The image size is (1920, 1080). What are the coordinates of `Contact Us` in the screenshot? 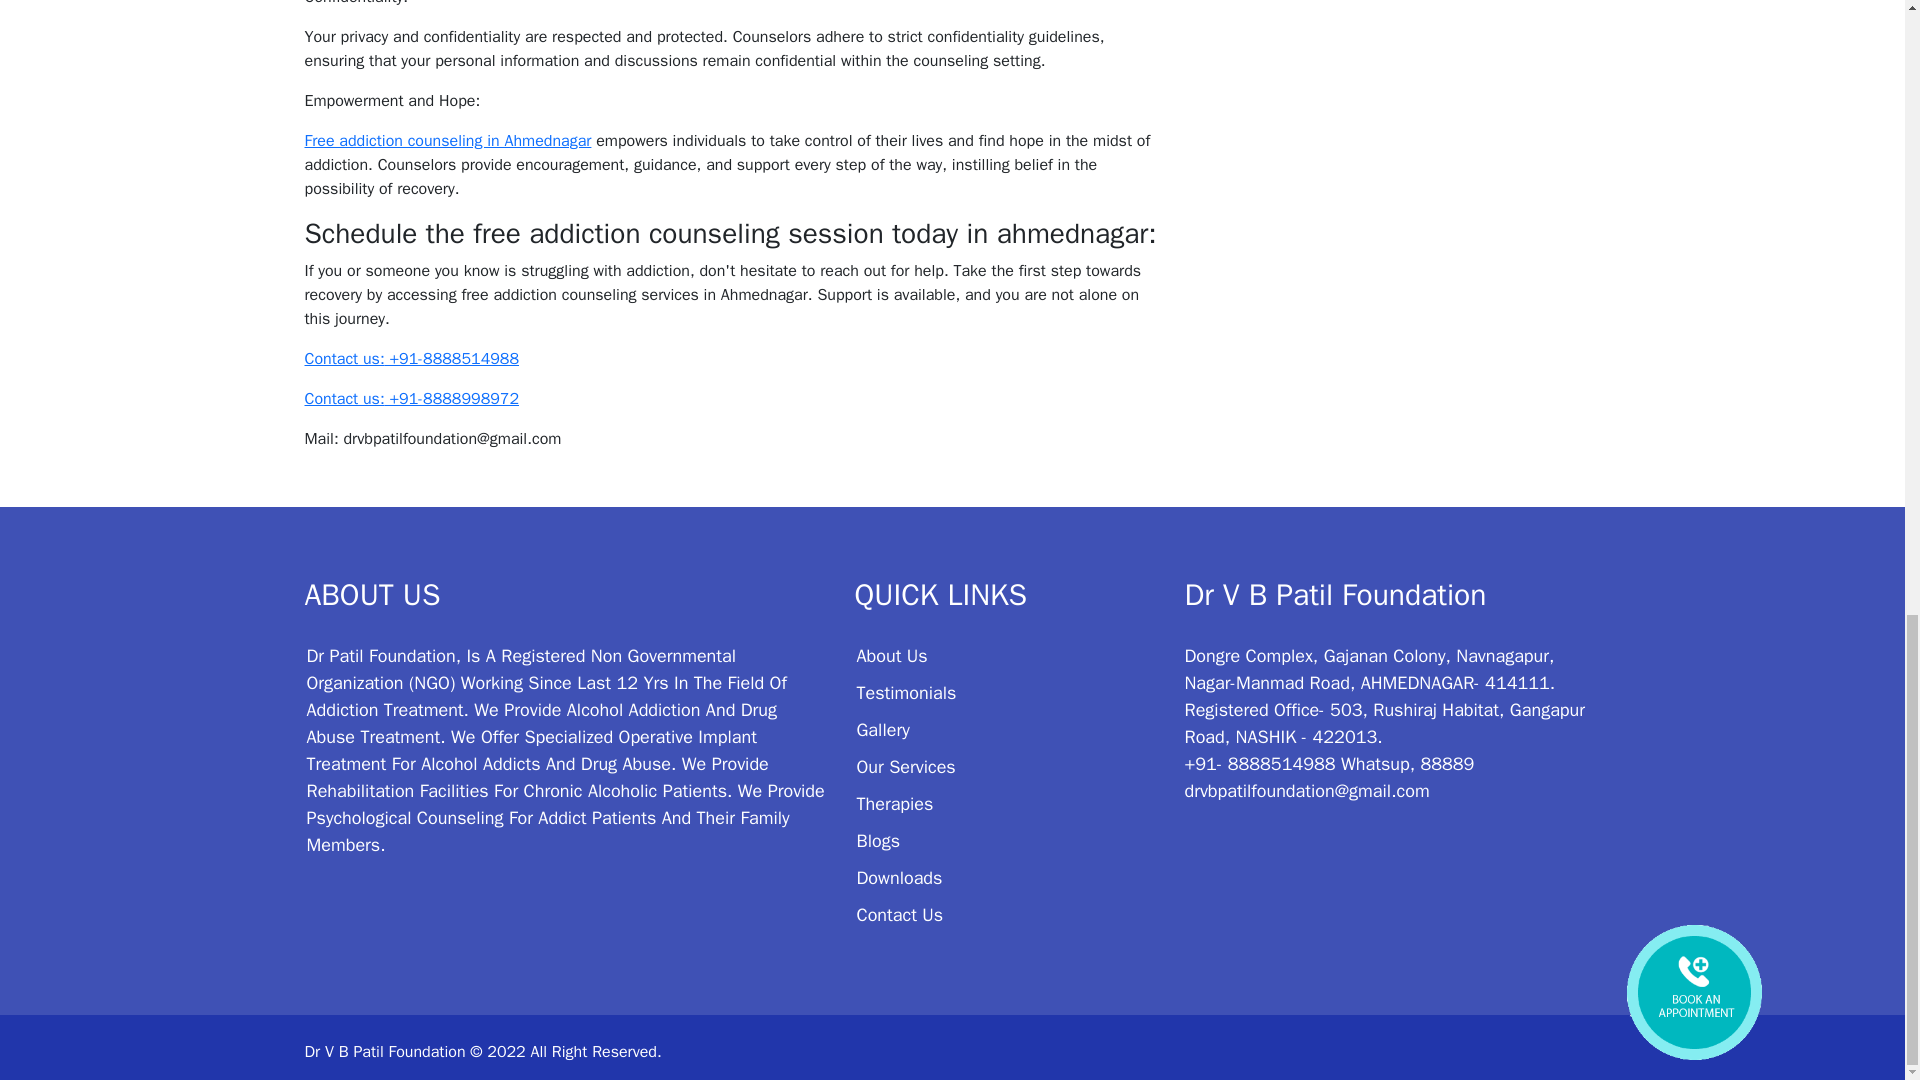 It's located at (899, 914).